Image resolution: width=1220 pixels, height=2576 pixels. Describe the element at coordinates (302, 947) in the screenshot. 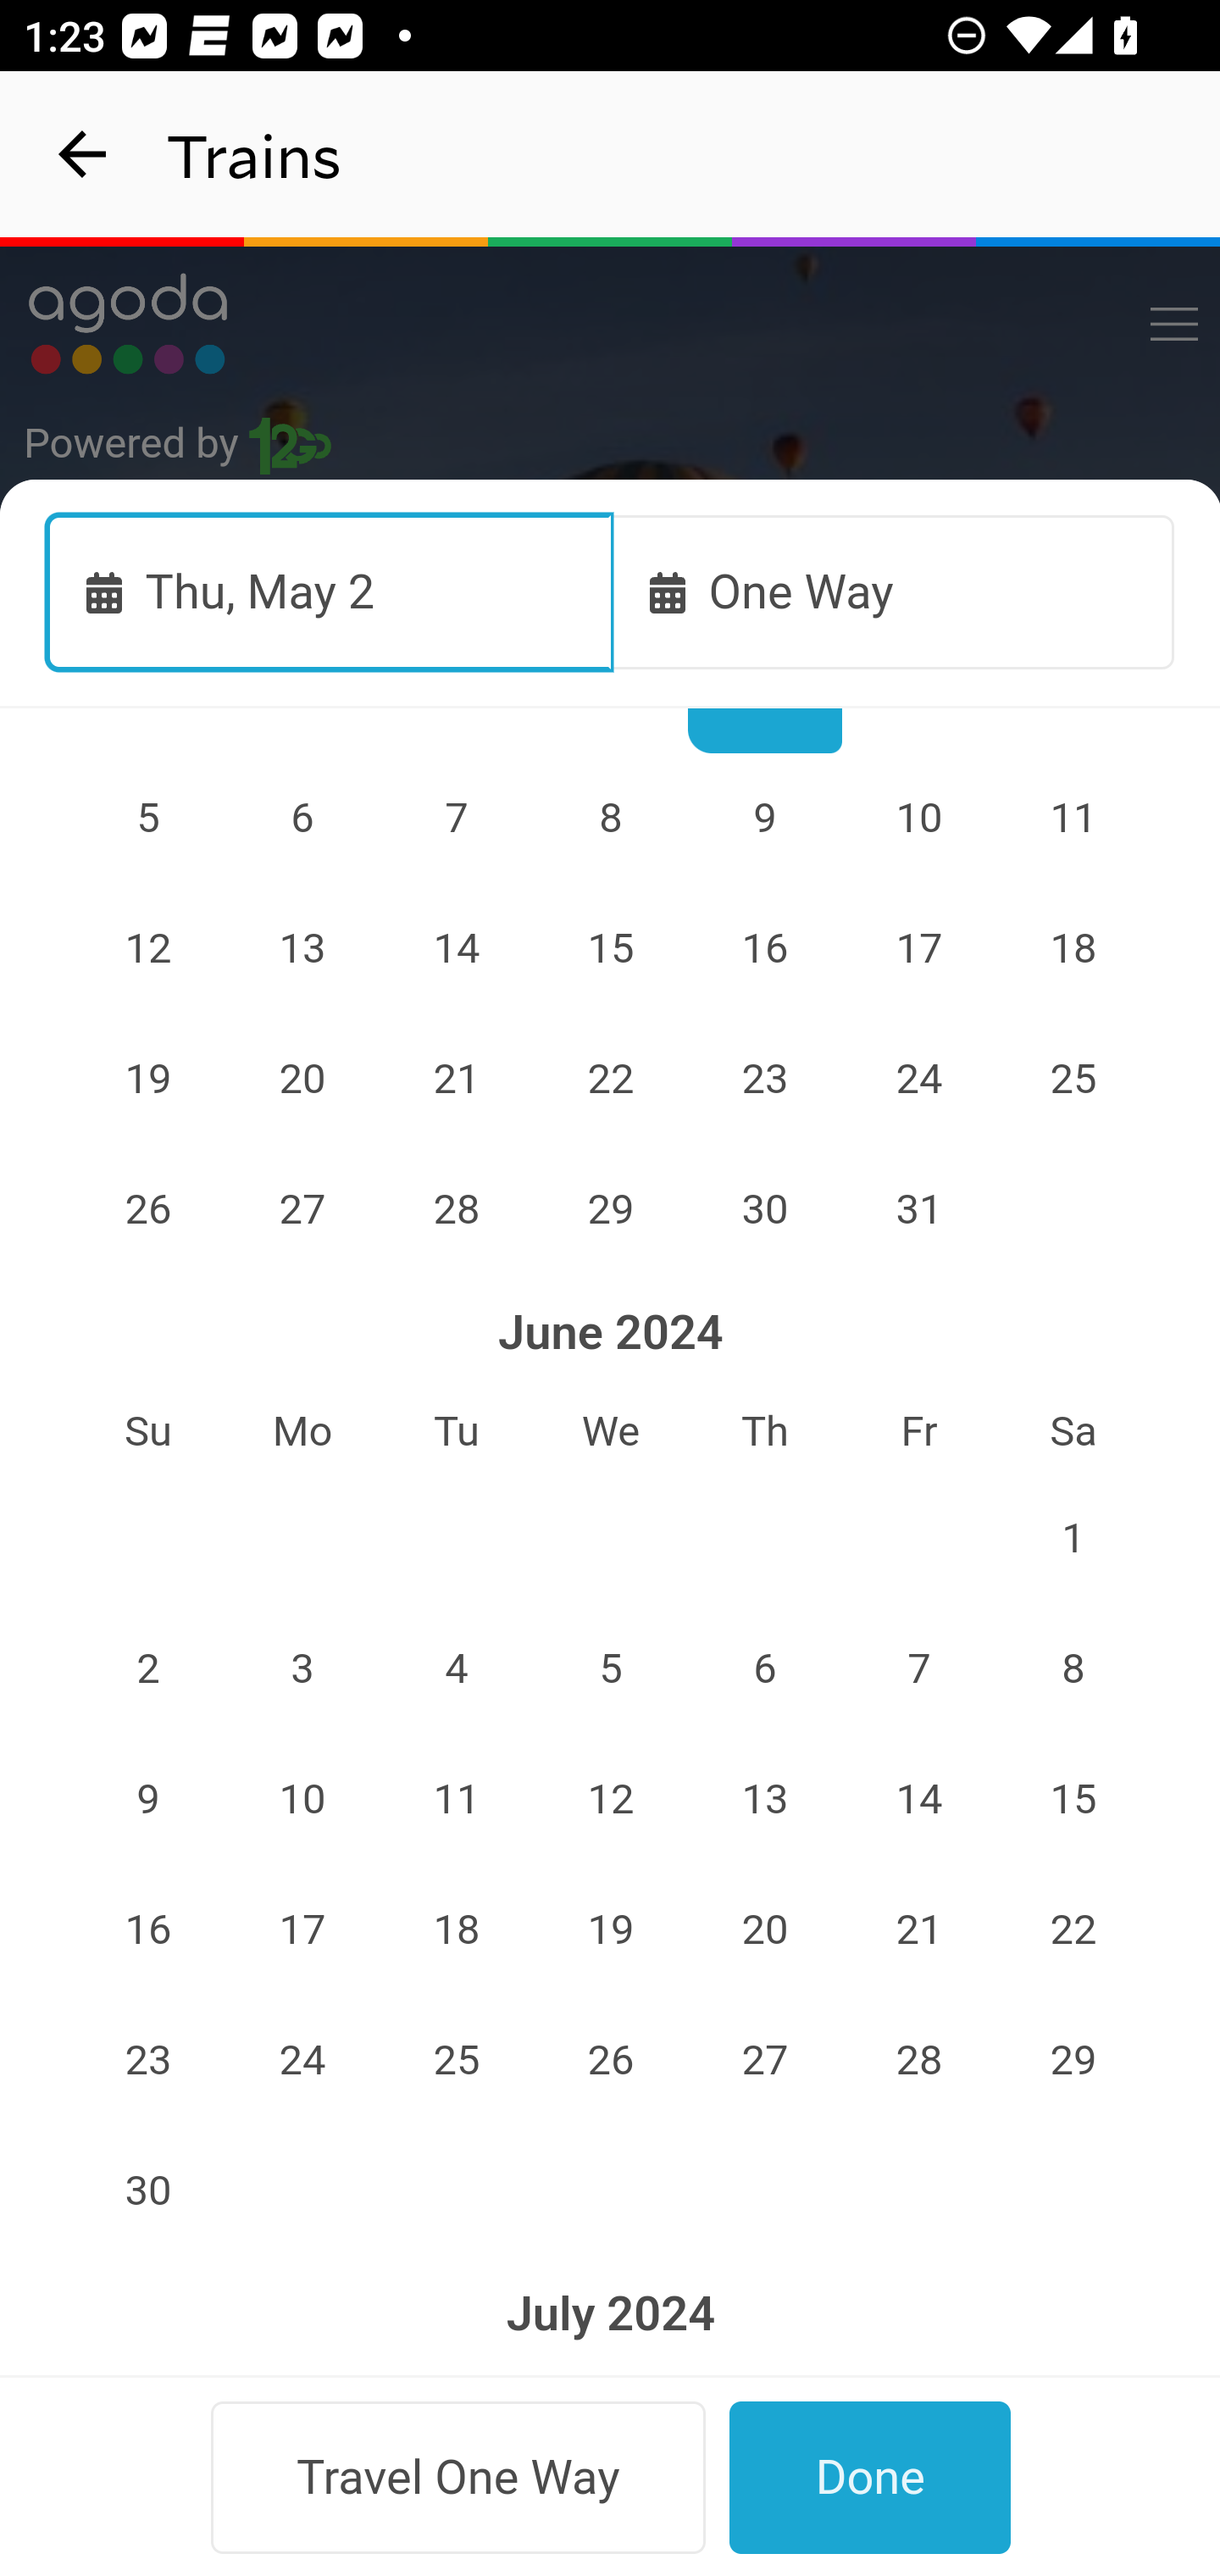

I see `13` at that location.